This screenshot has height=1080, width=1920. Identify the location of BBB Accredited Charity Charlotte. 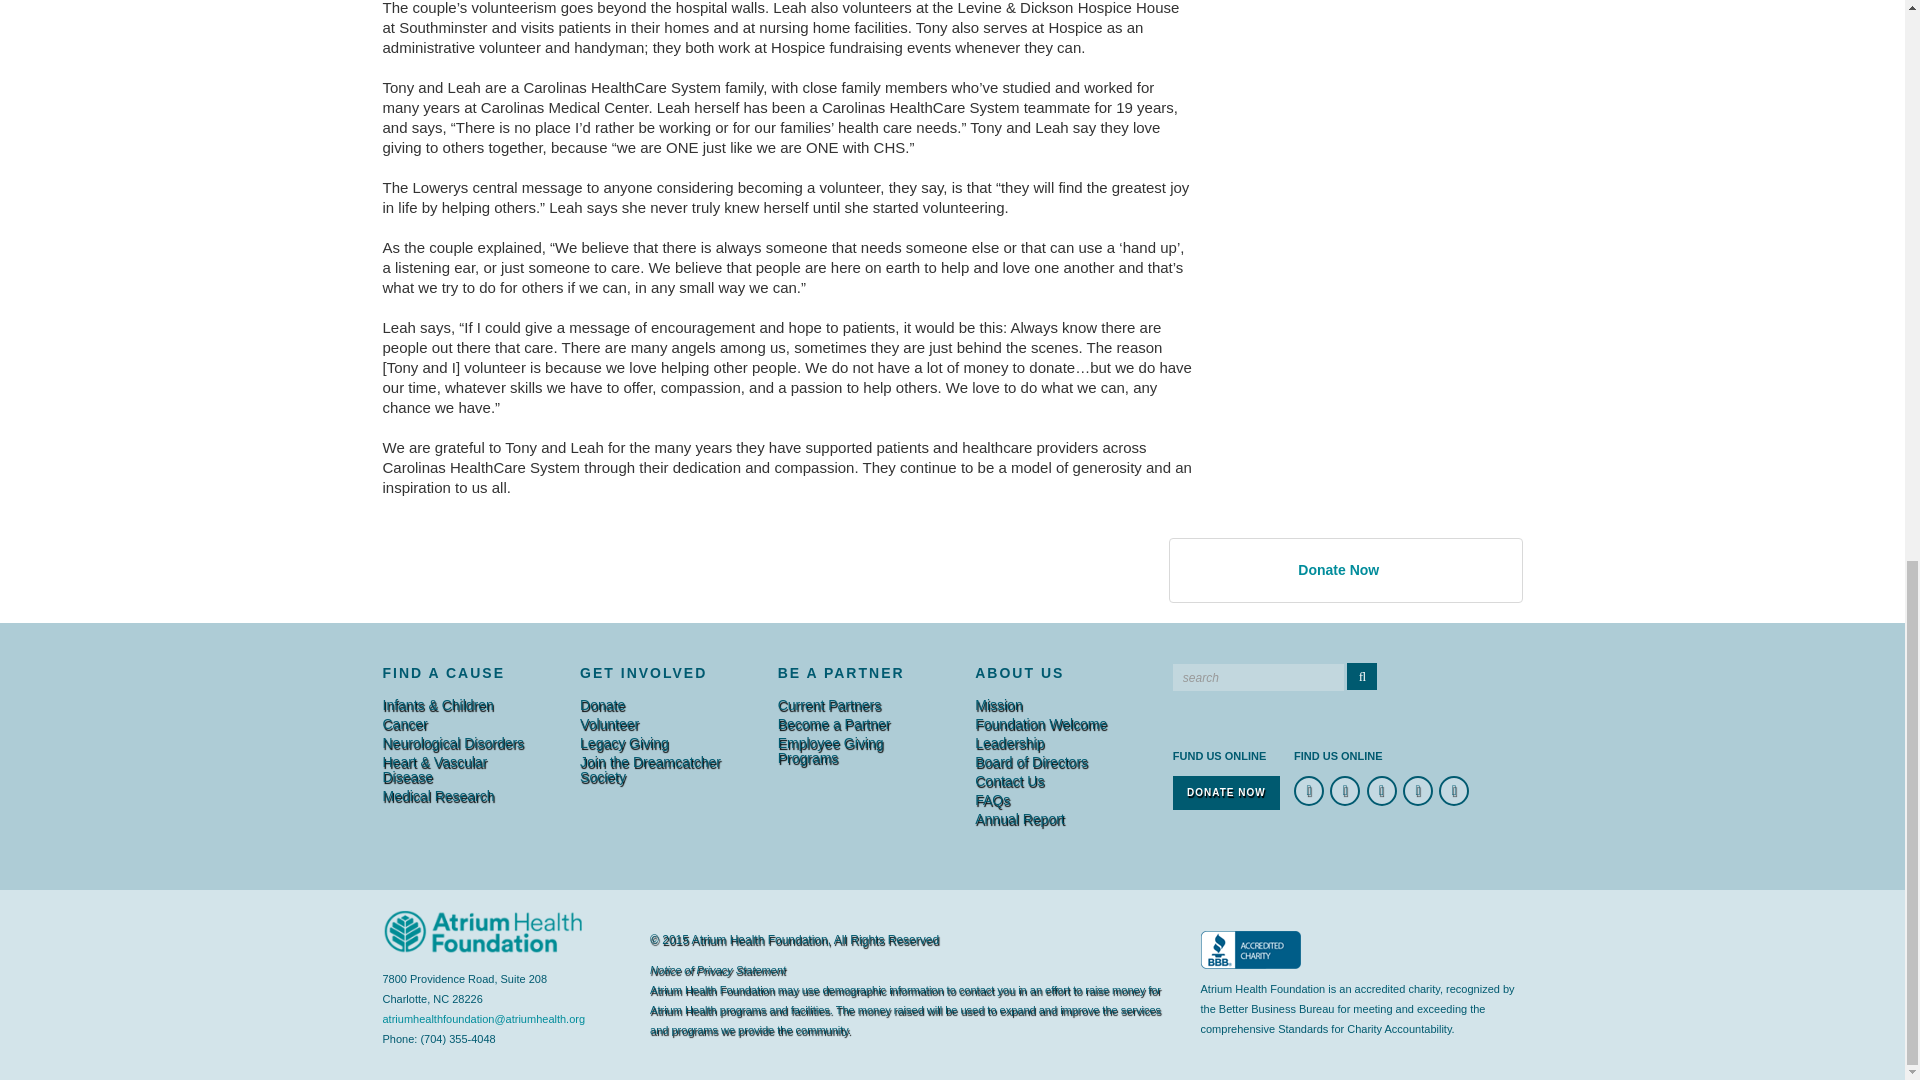
(1250, 949).